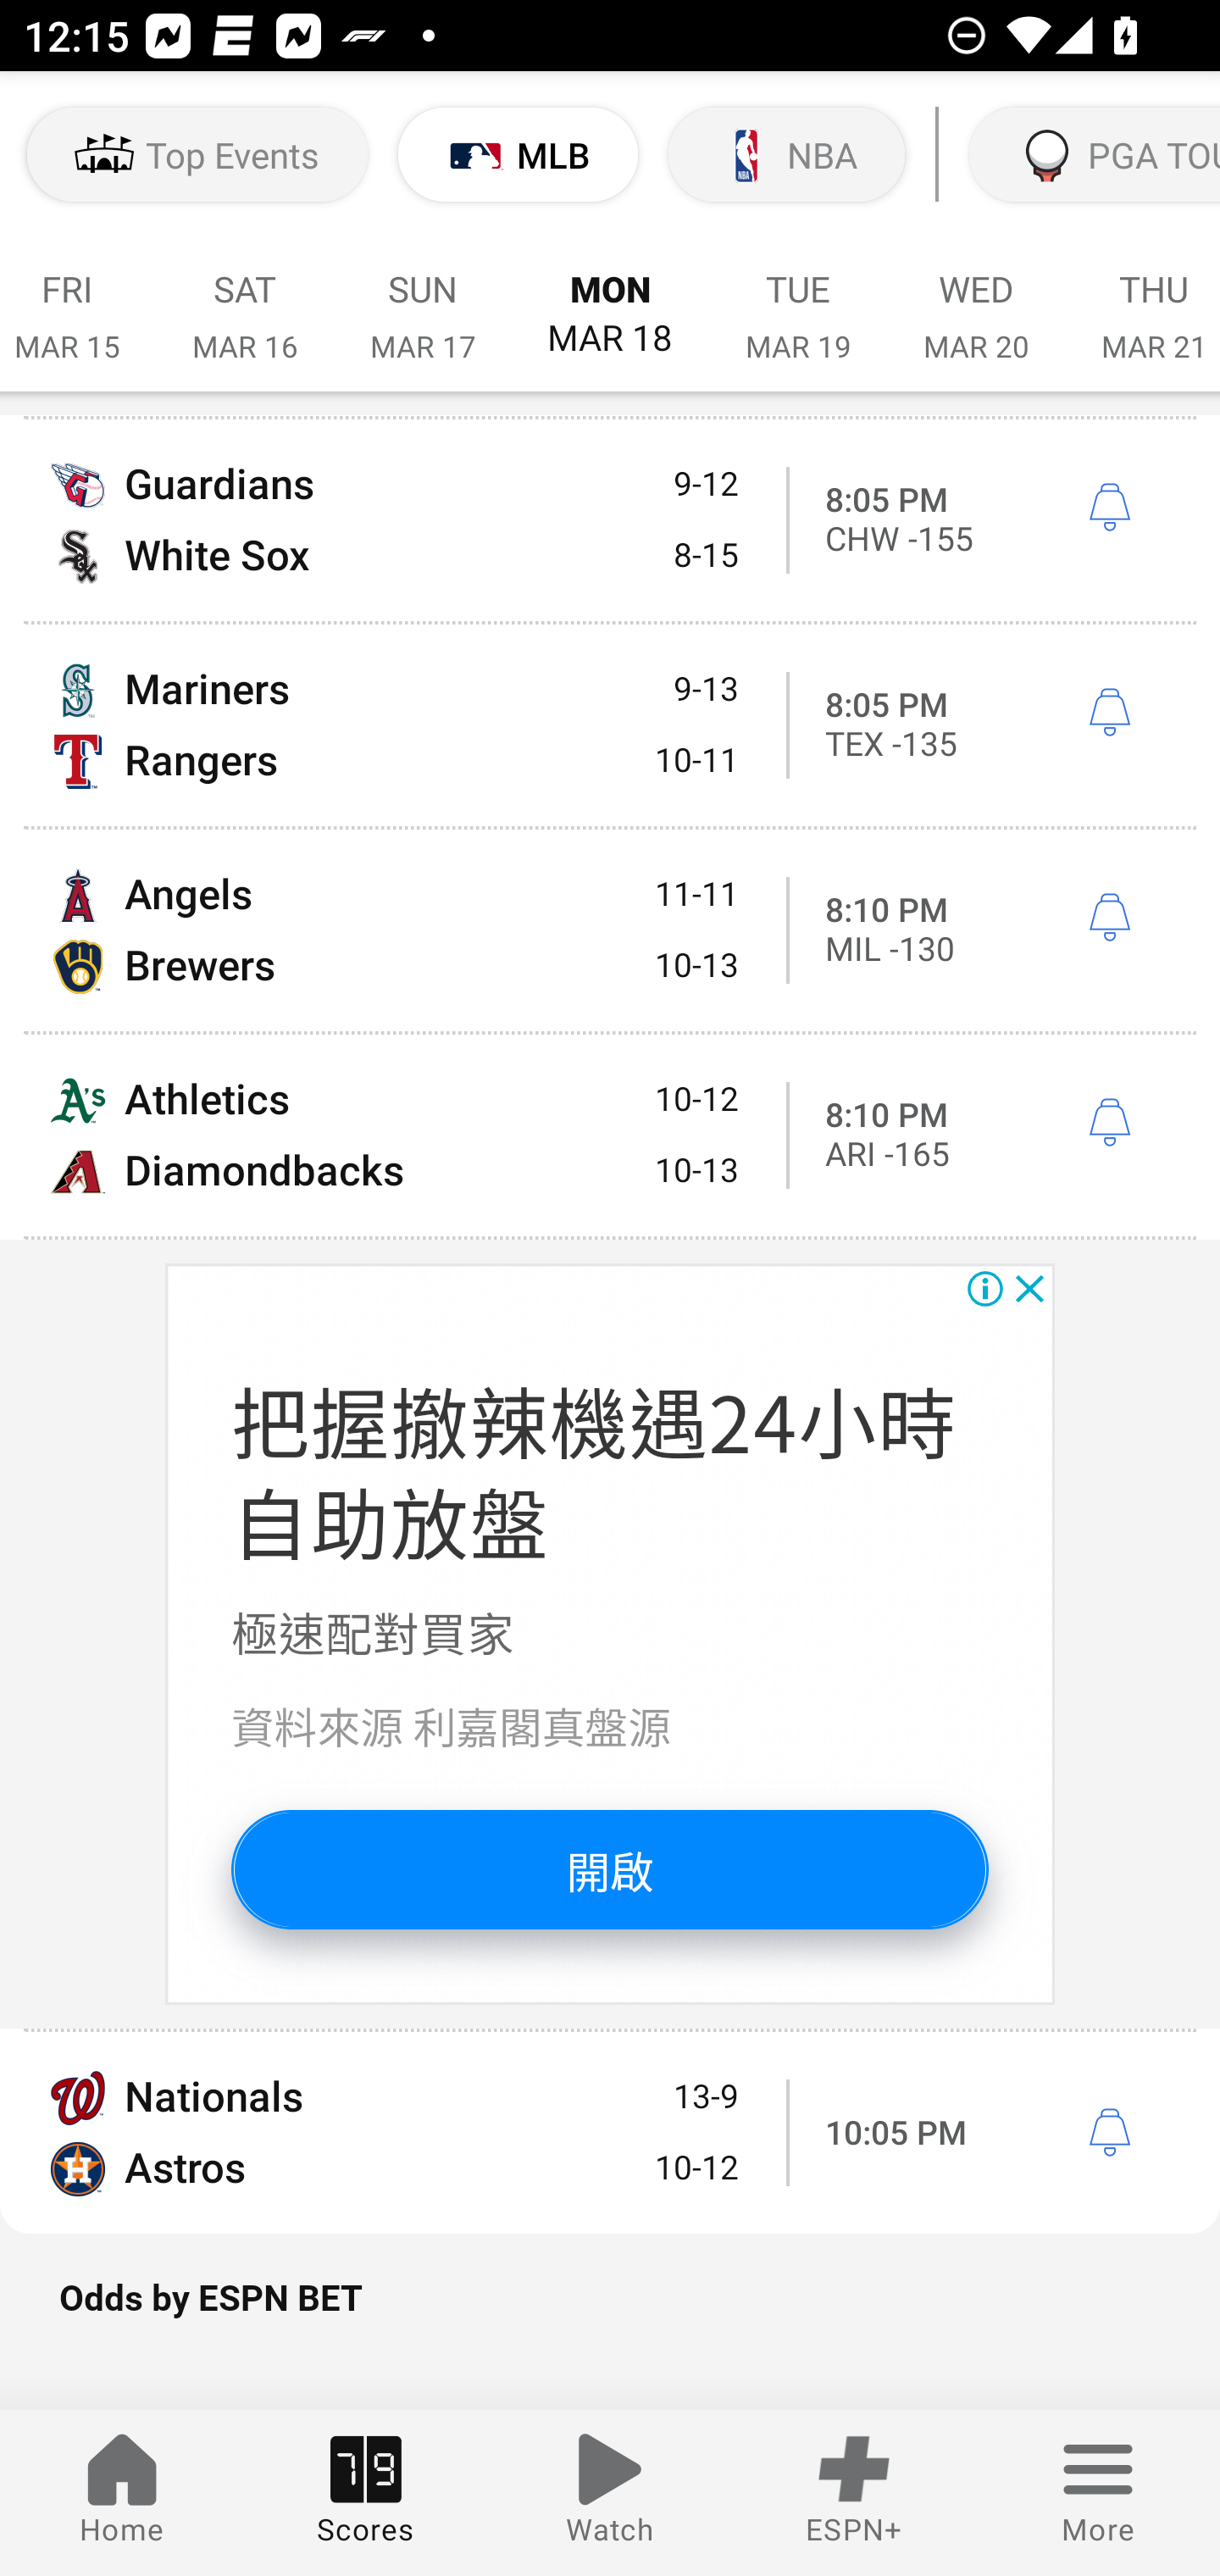  Describe the element at coordinates (610, 298) in the screenshot. I see `MON MAR 18` at that location.